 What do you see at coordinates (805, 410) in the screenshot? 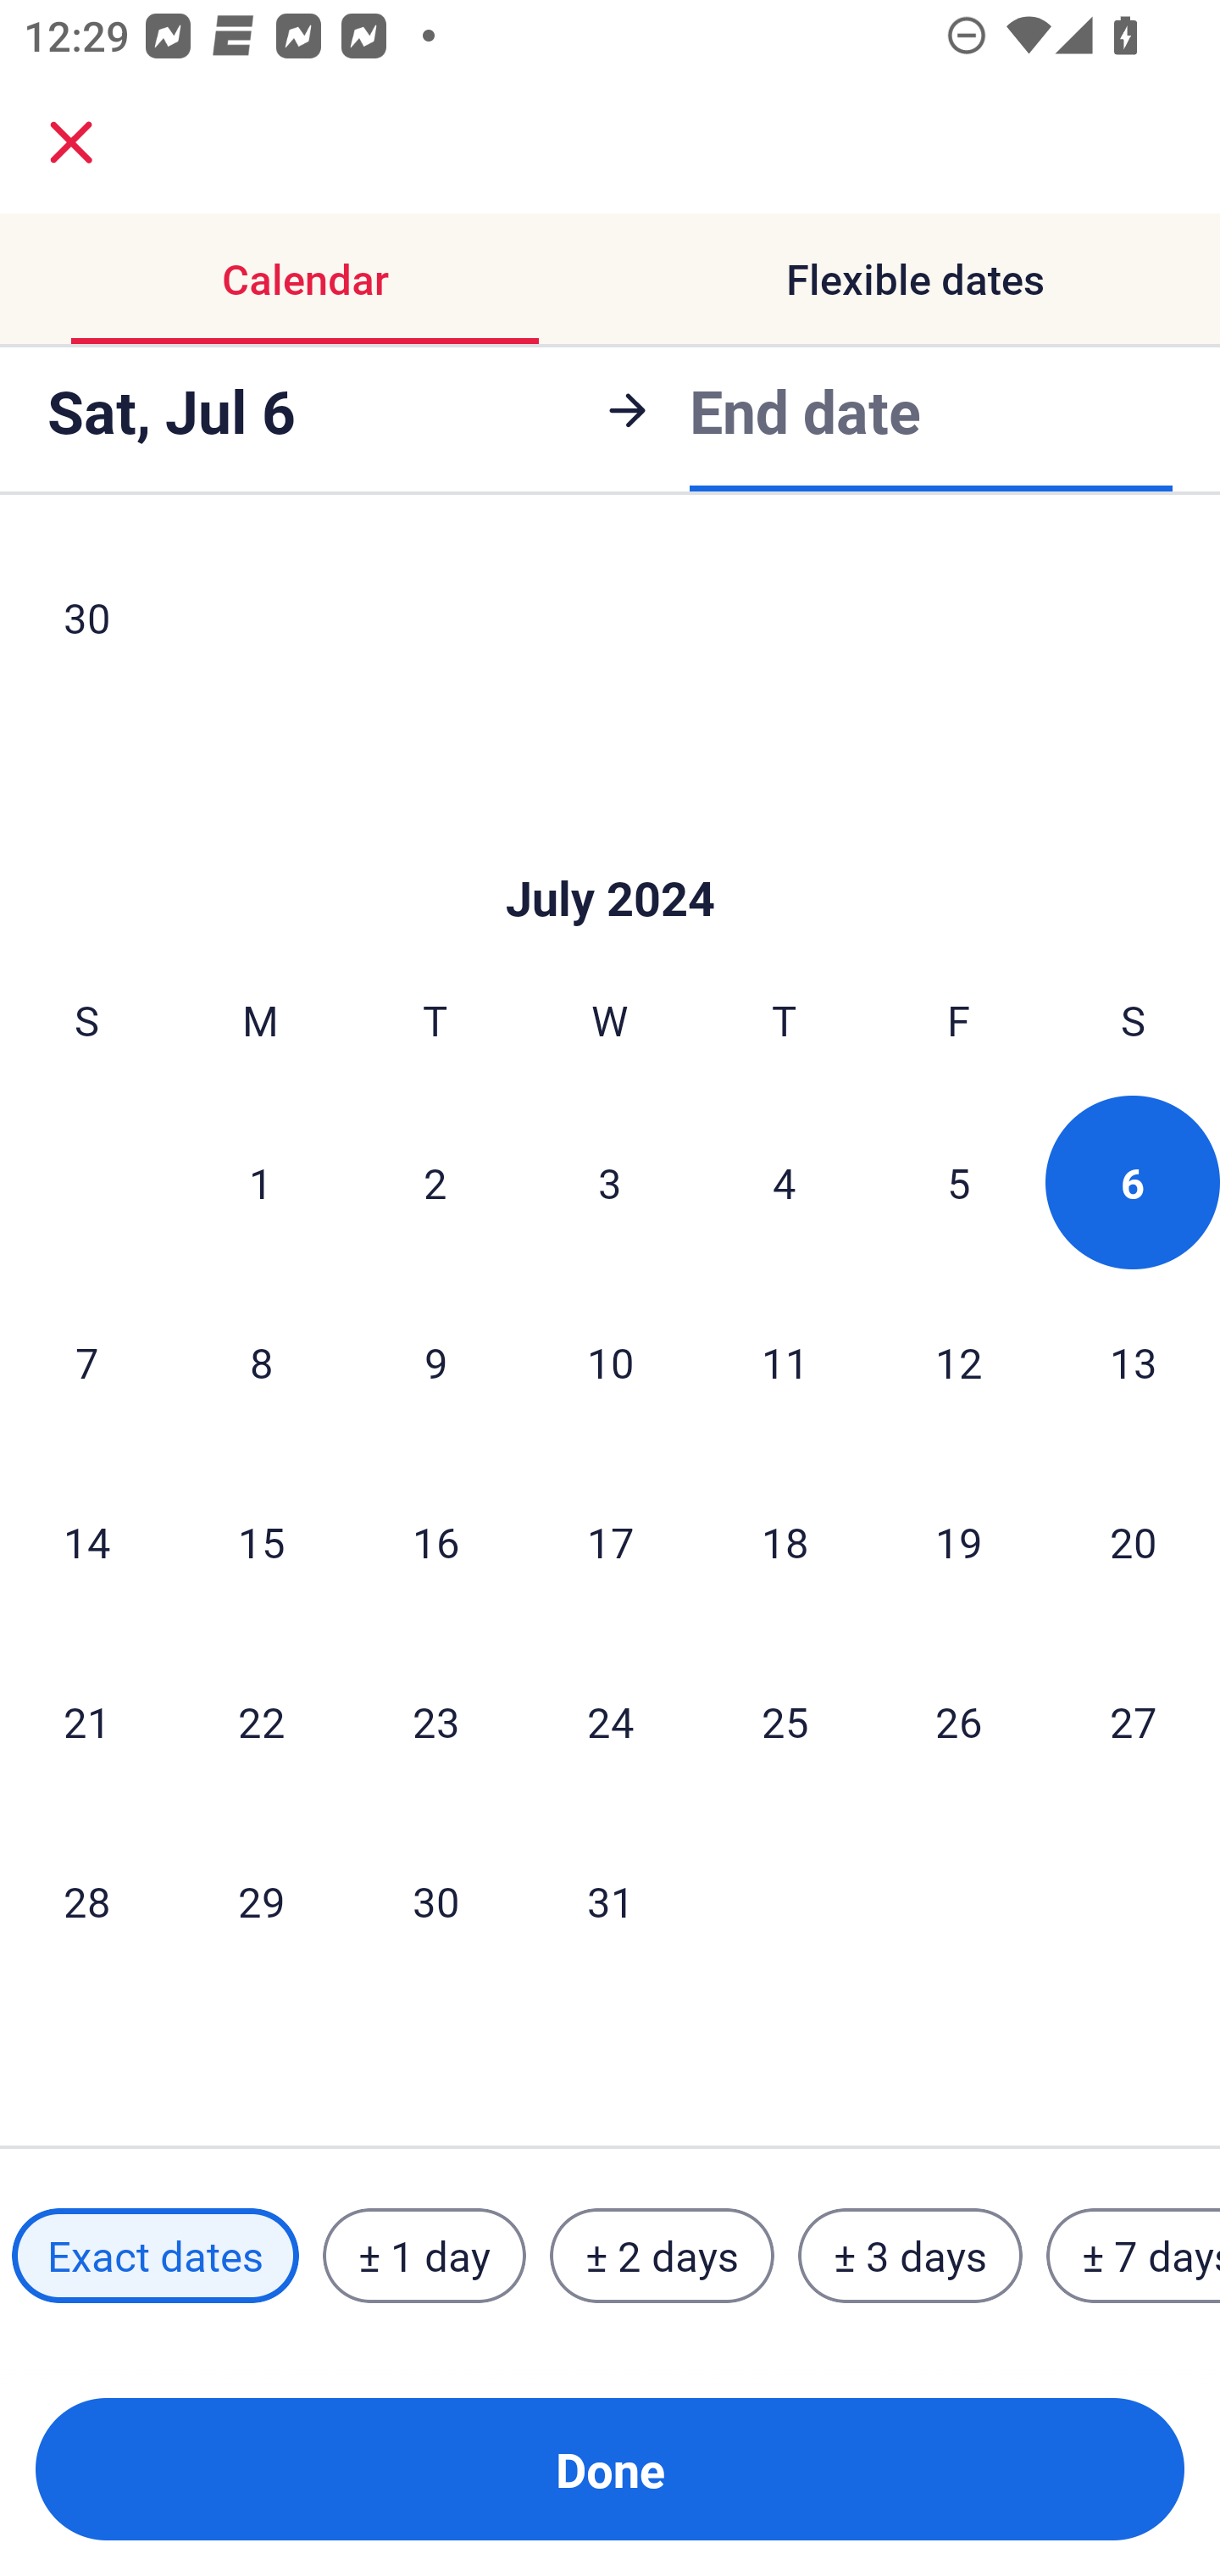
I see `End date` at bounding box center [805, 410].